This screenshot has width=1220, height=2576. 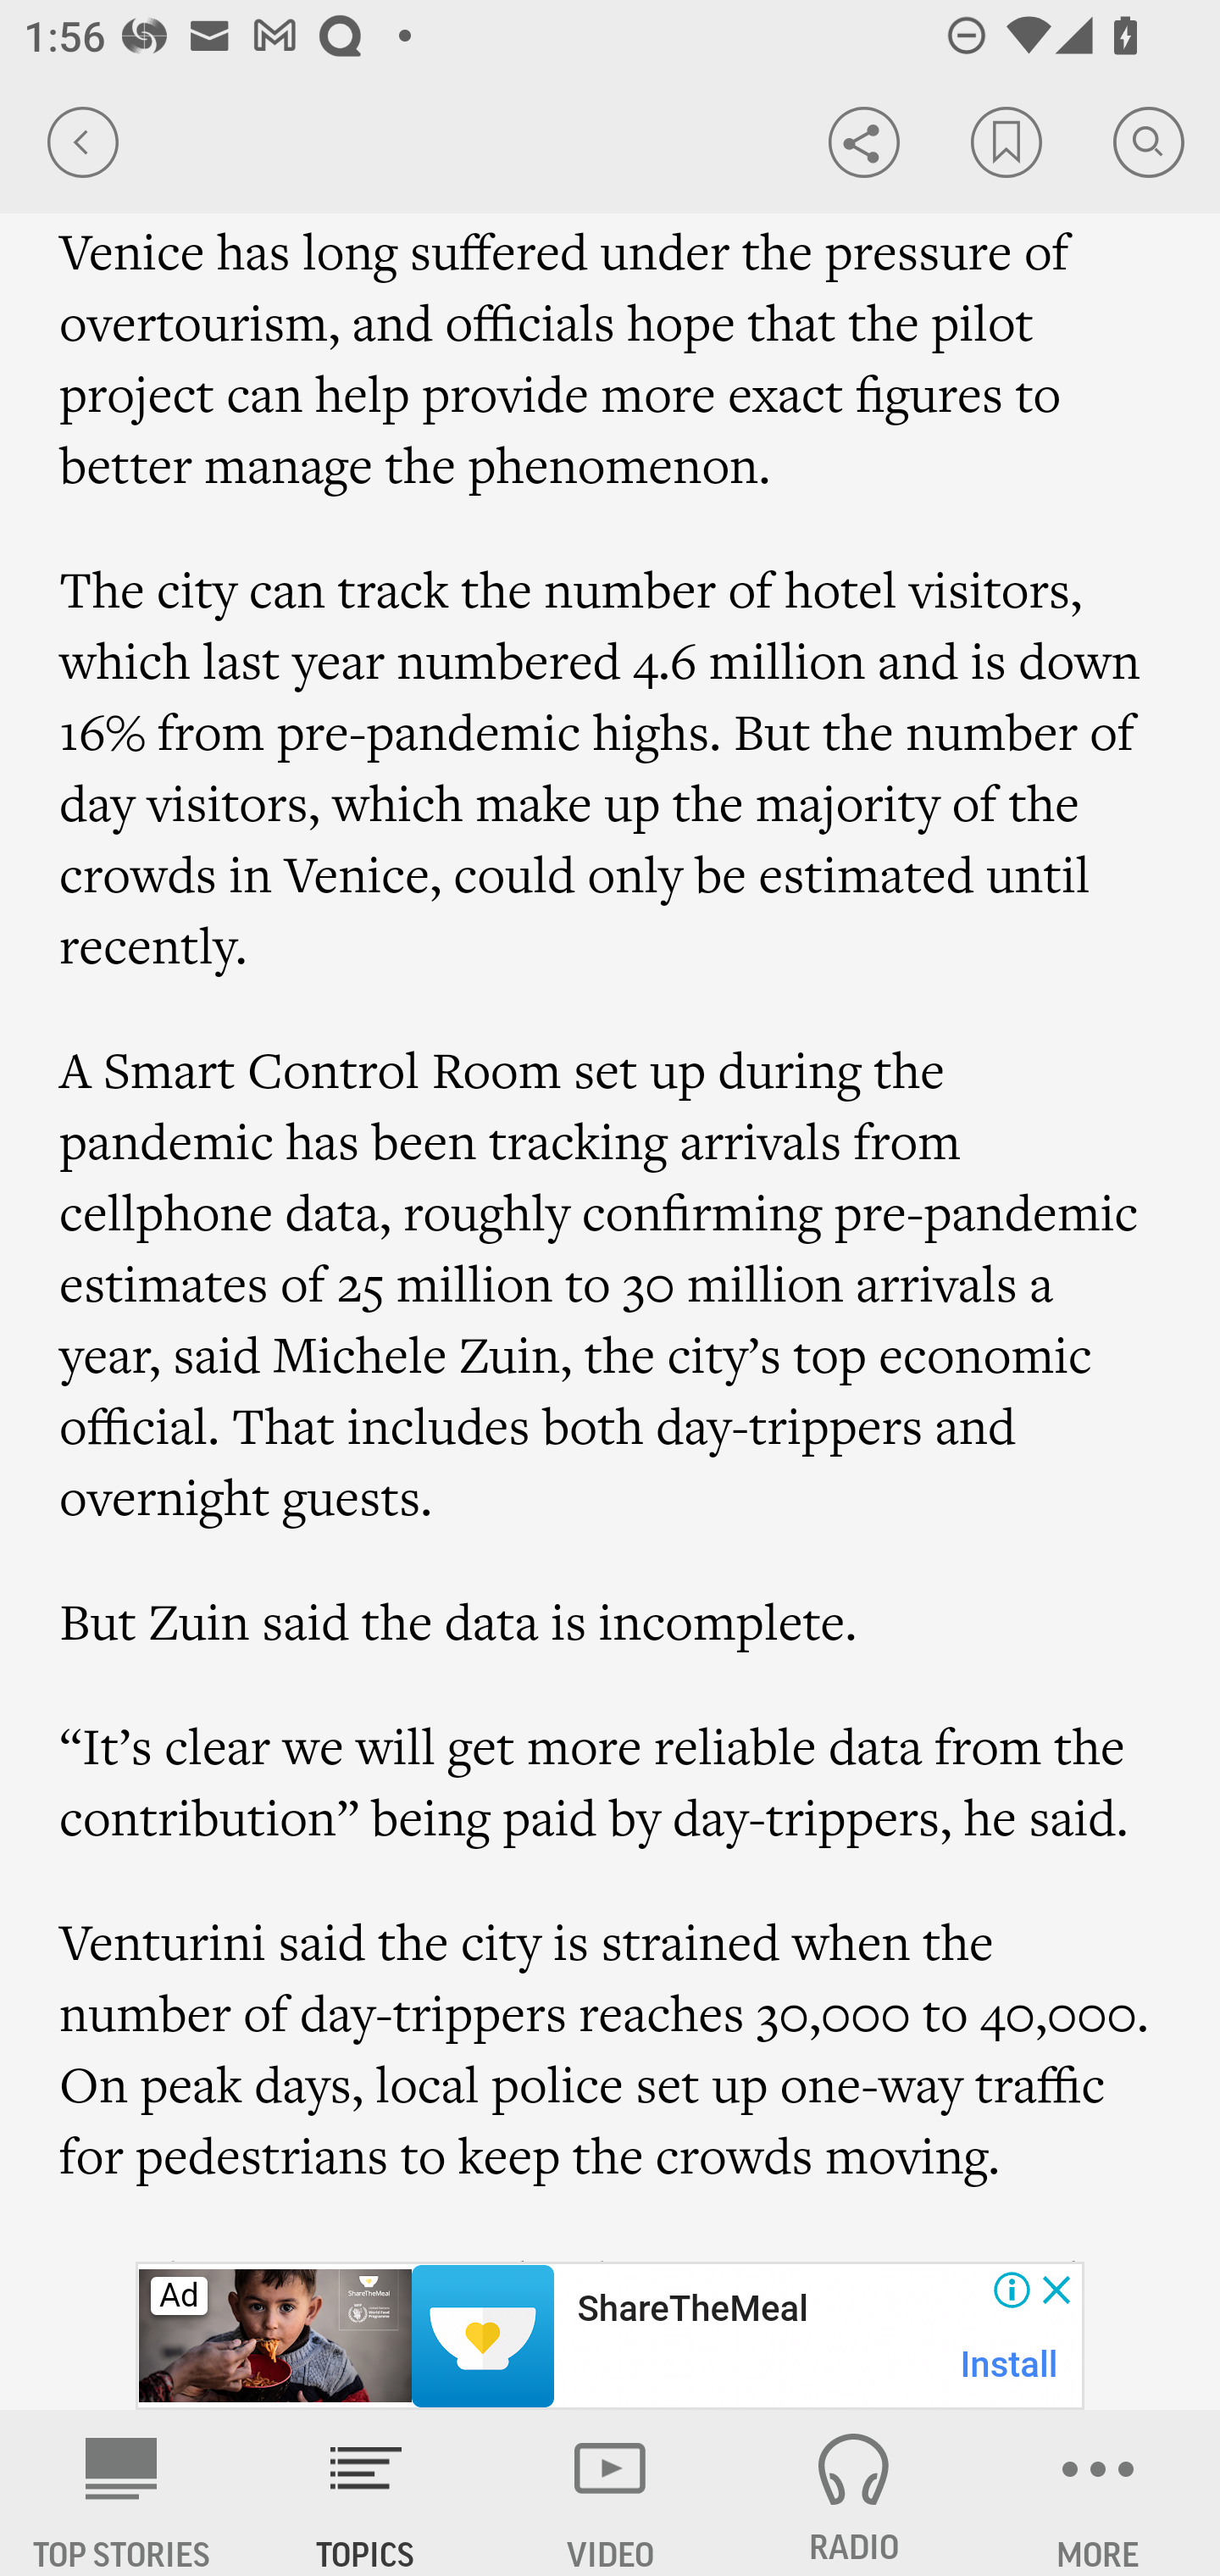 I want to click on VIDEO, so click(x=610, y=2493).